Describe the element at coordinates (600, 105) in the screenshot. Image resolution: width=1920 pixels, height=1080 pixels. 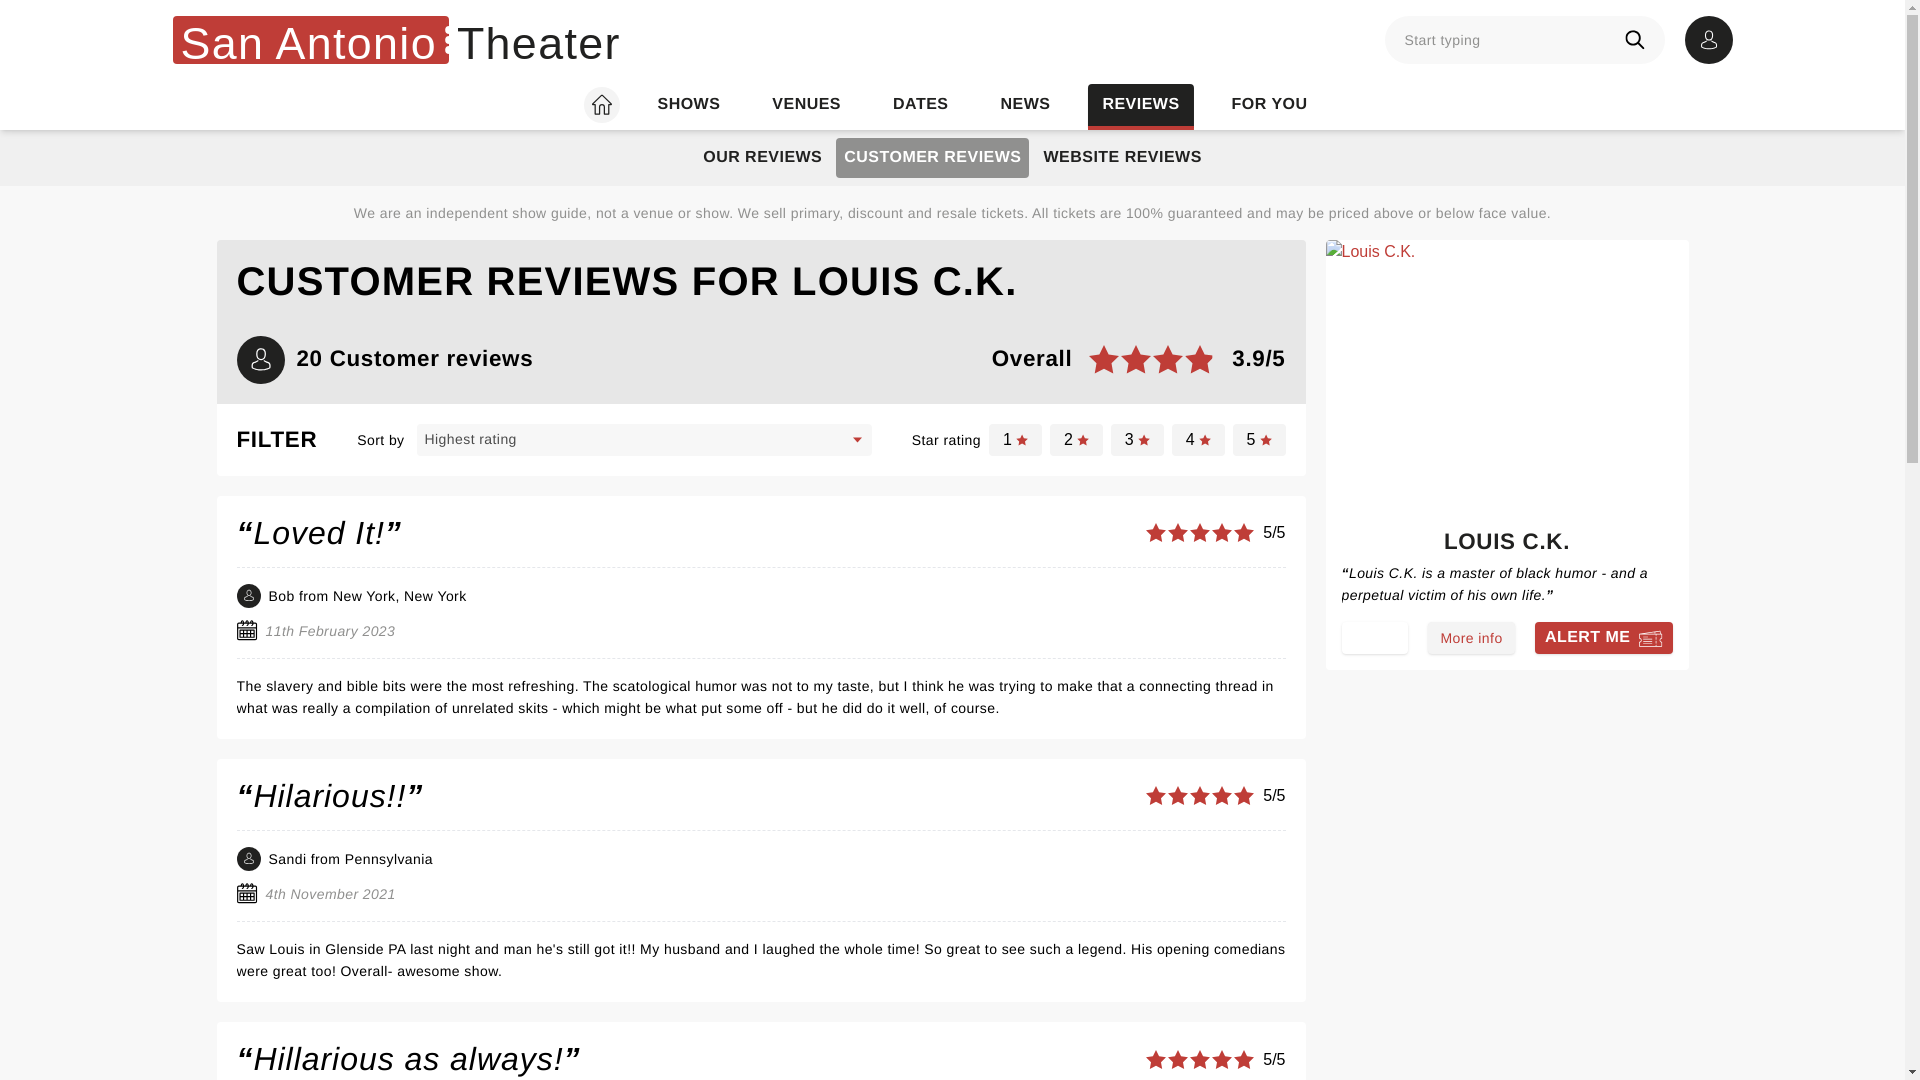
I see `HOME` at that location.